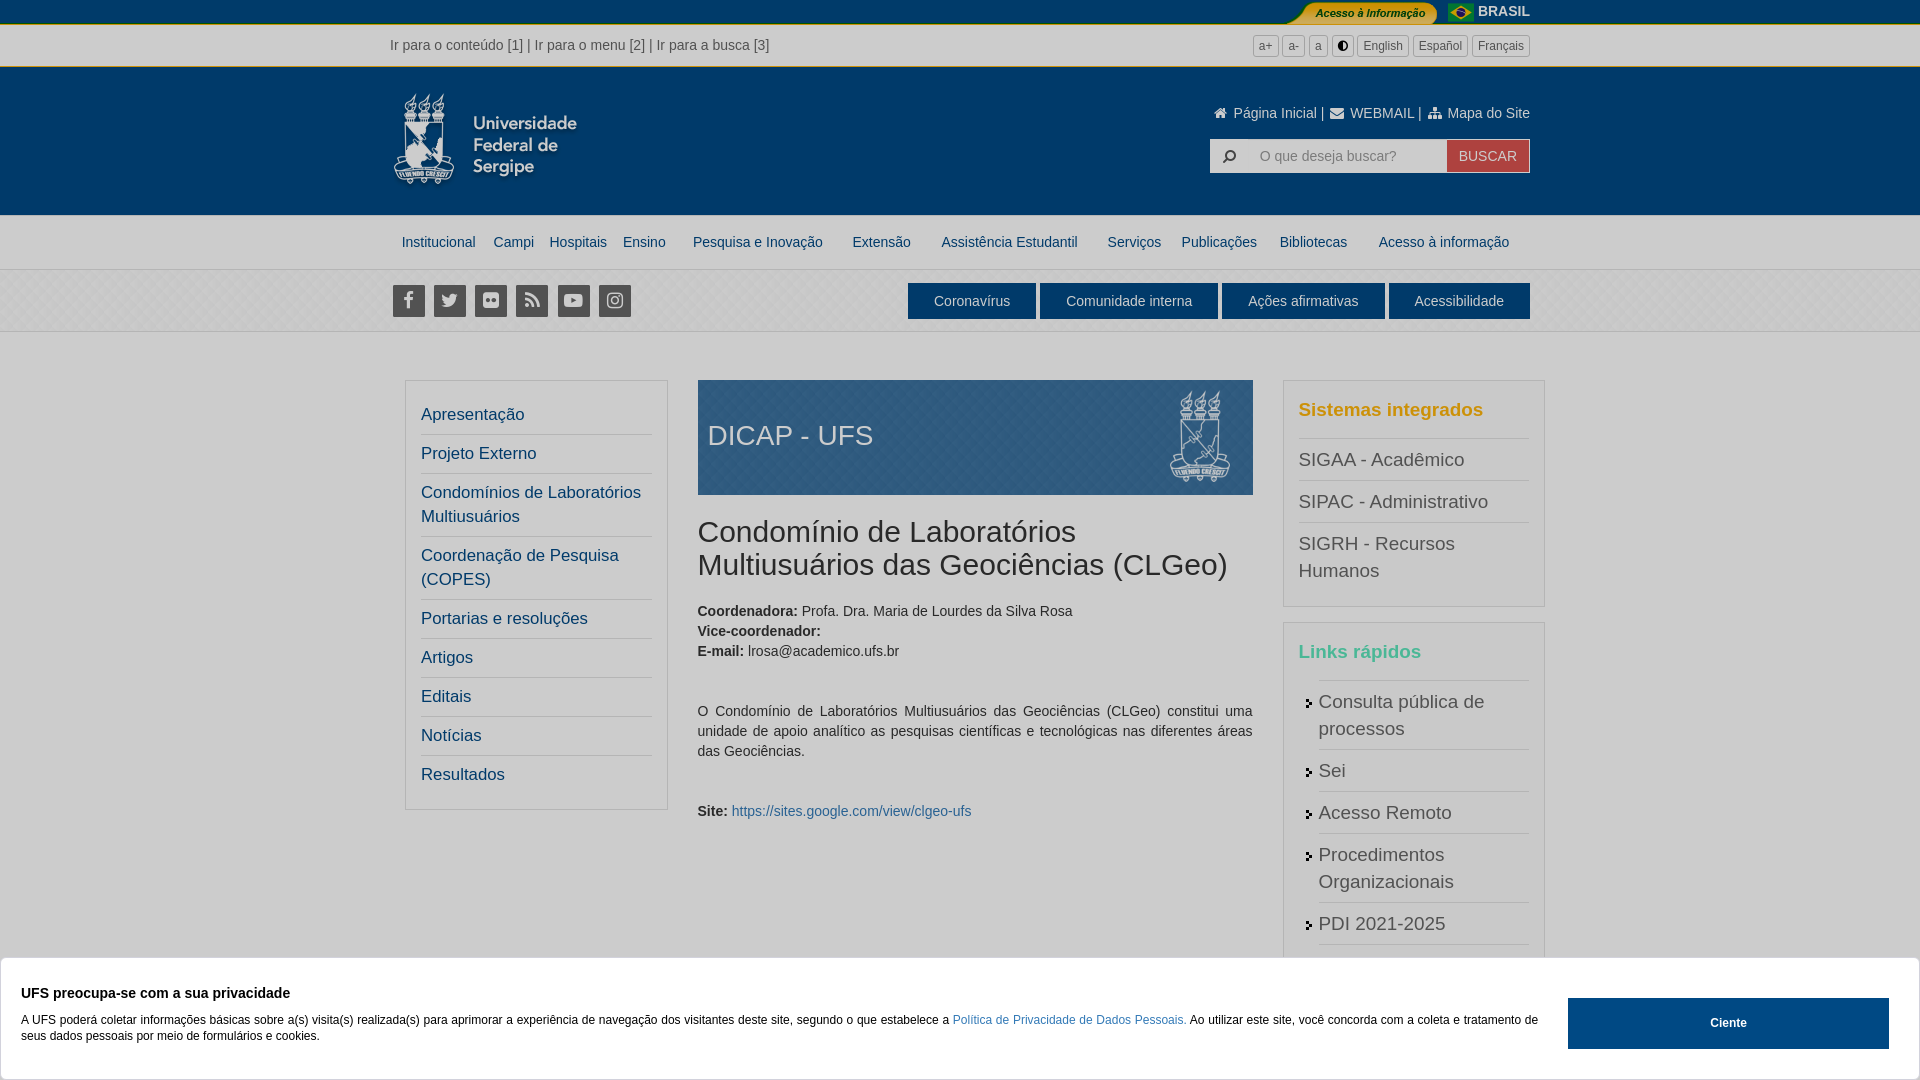 The image size is (1920, 1080). Describe the element at coordinates (438, 242) in the screenshot. I see `Institucional` at that location.